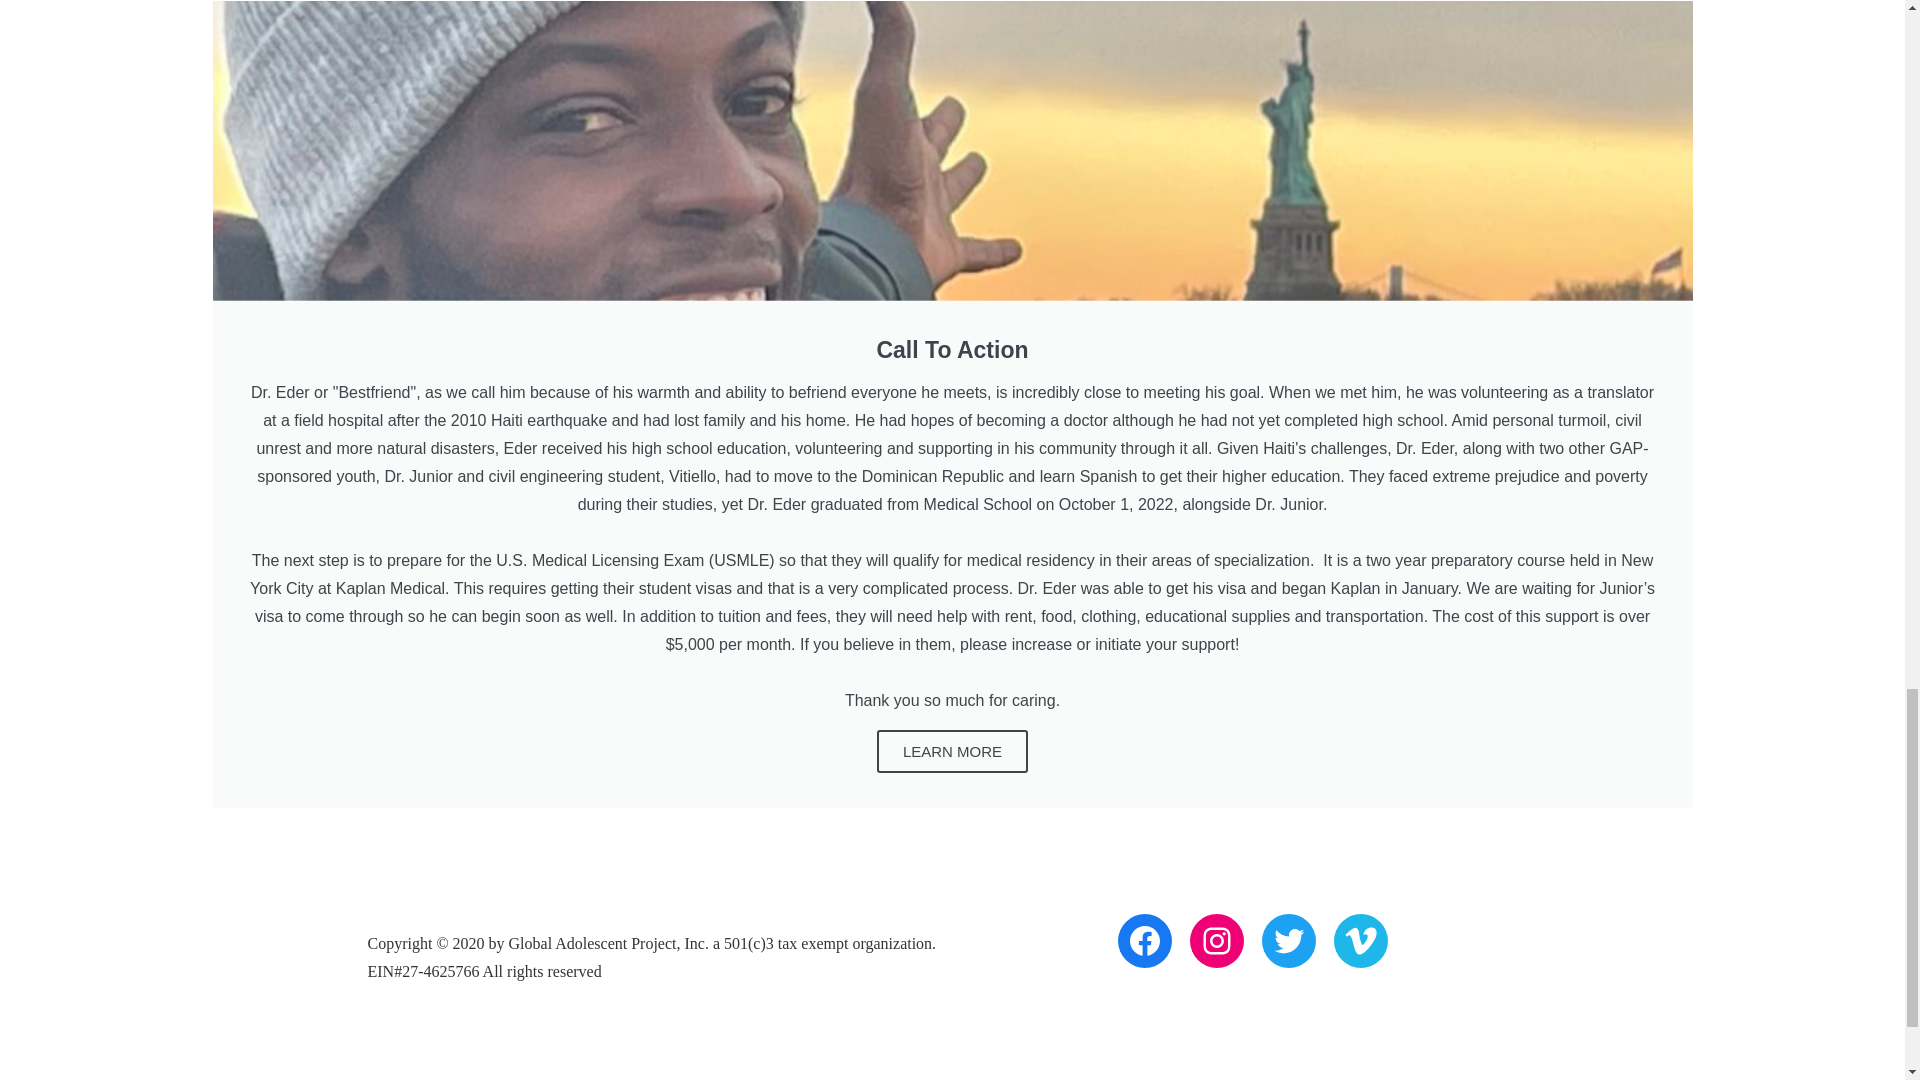 The height and width of the screenshot is (1080, 1920). I want to click on LEARN MORE, so click(952, 752).